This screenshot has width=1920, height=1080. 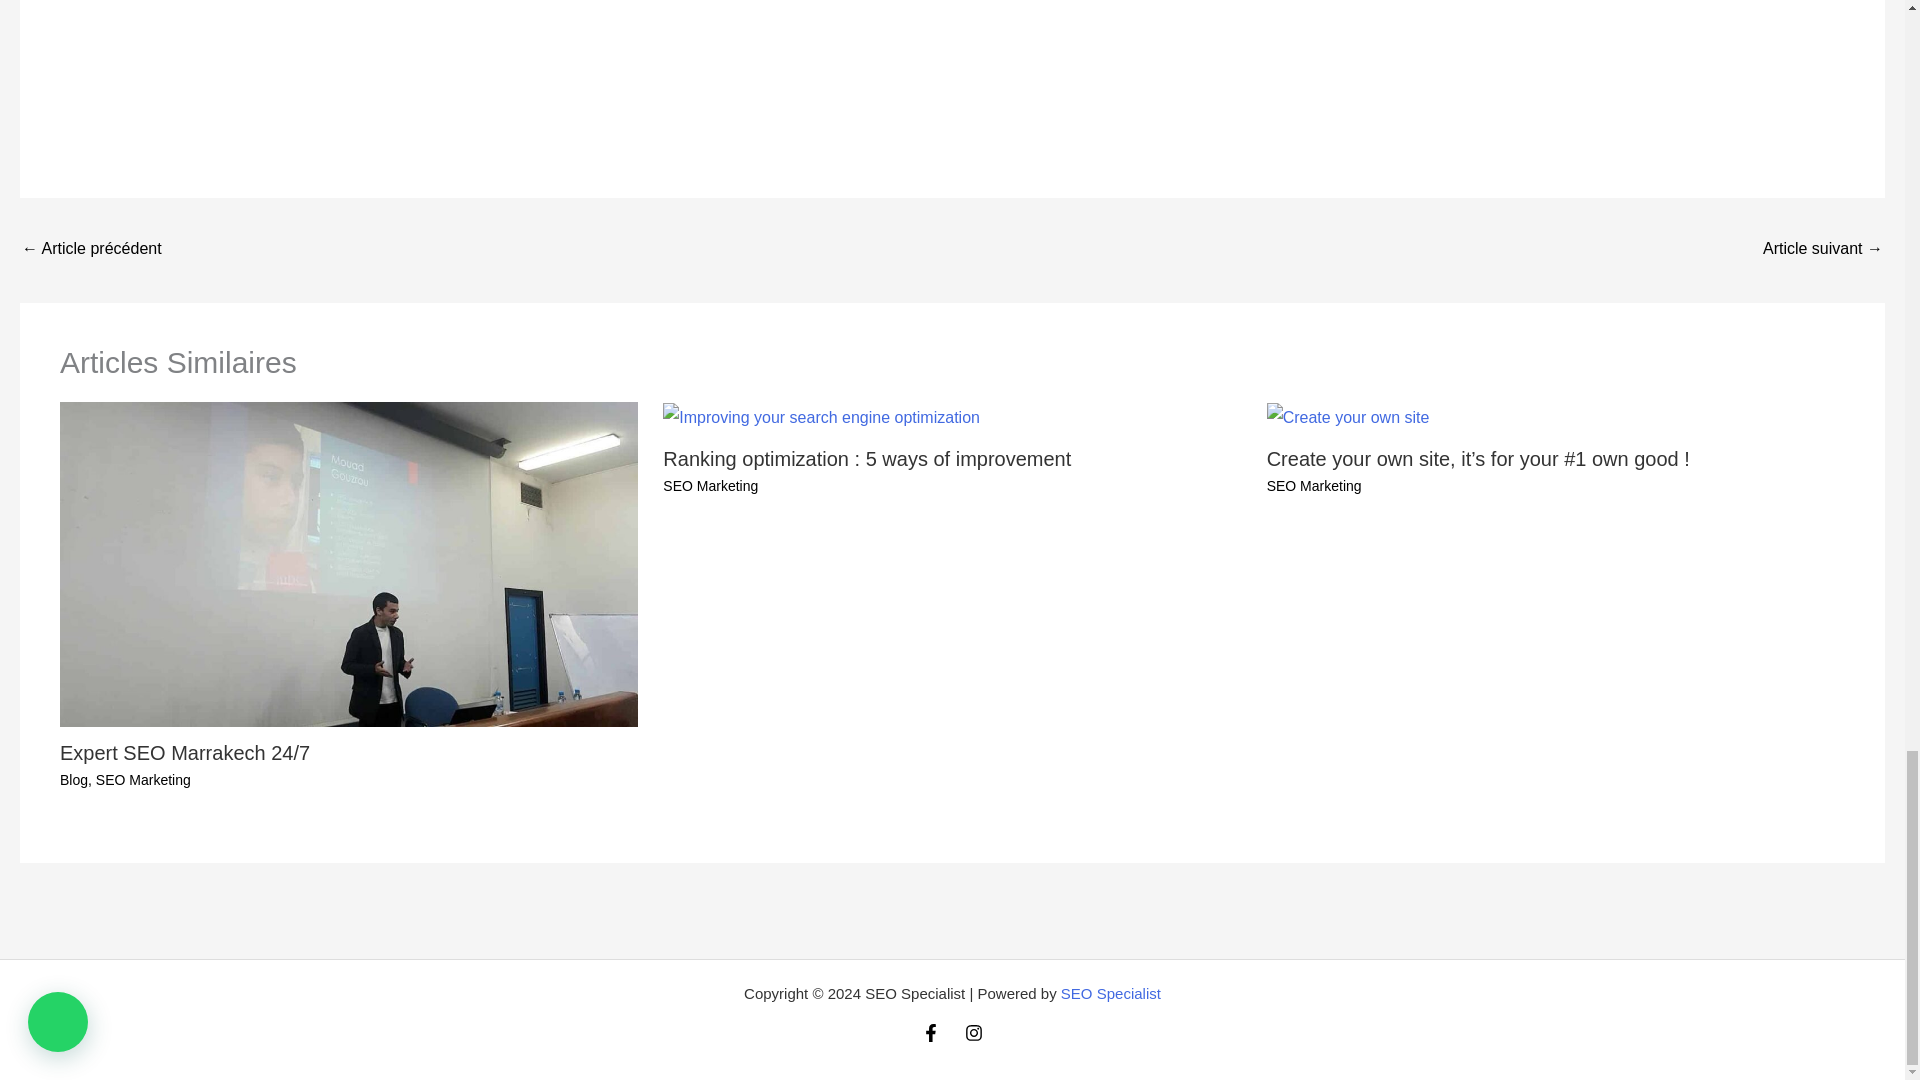 What do you see at coordinates (710, 486) in the screenshot?
I see `SEO Marketing` at bounding box center [710, 486].